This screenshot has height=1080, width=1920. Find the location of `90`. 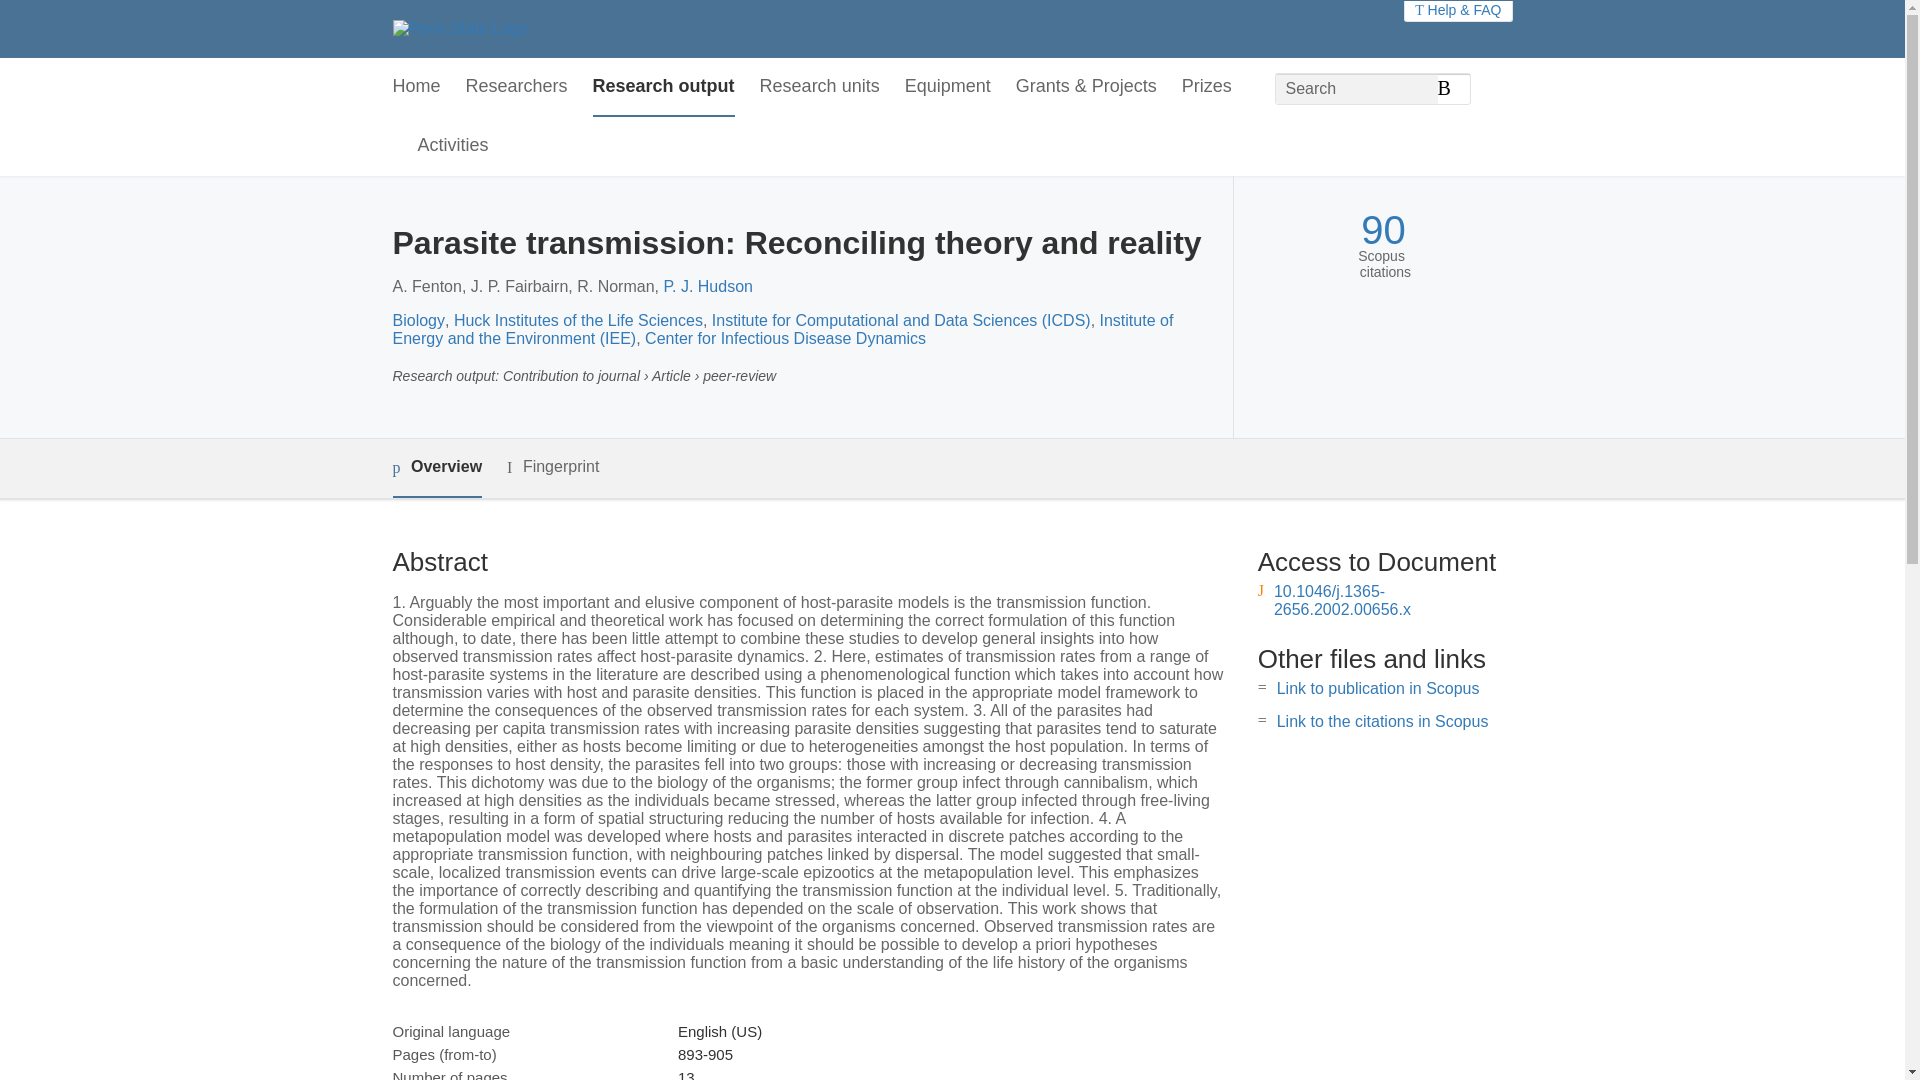

90 is located at coordinates (1383, 230).